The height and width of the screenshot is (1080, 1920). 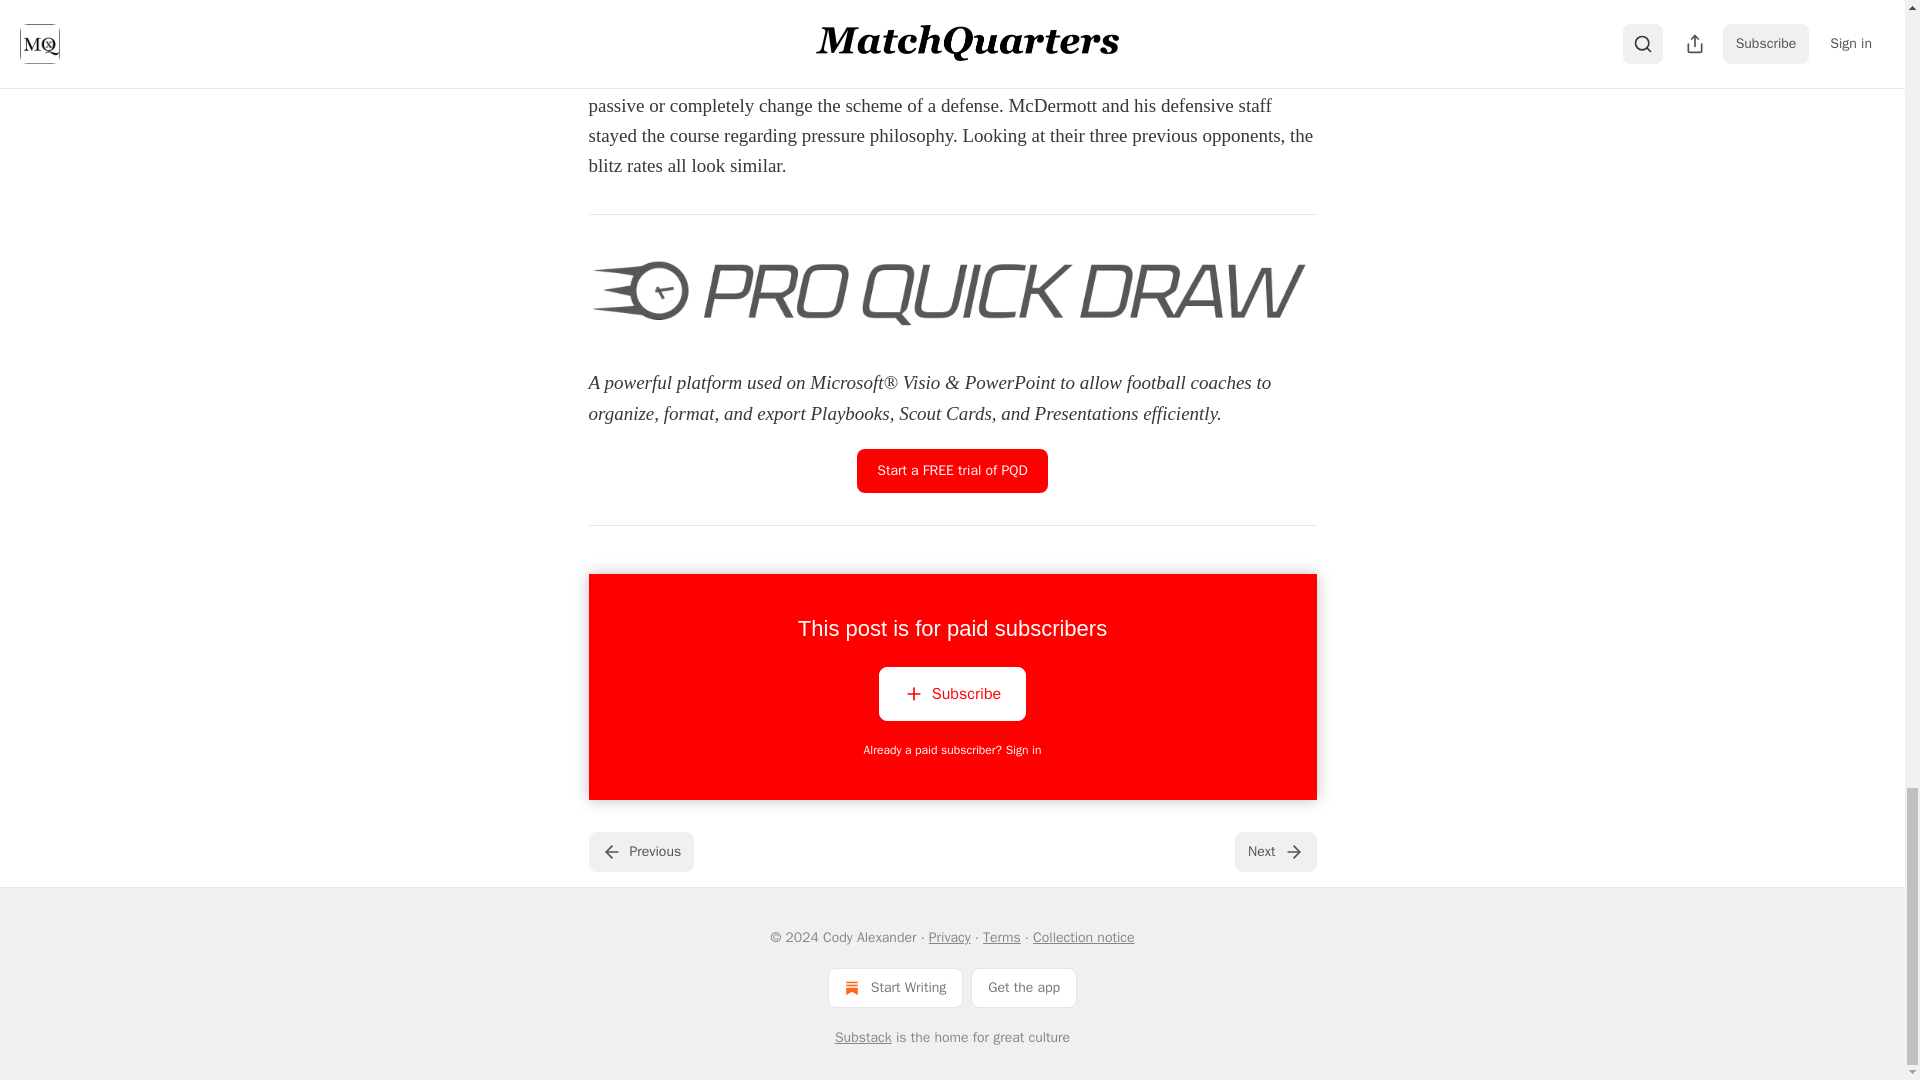 I want to click on Subscribe, so click(x=952, y=694).